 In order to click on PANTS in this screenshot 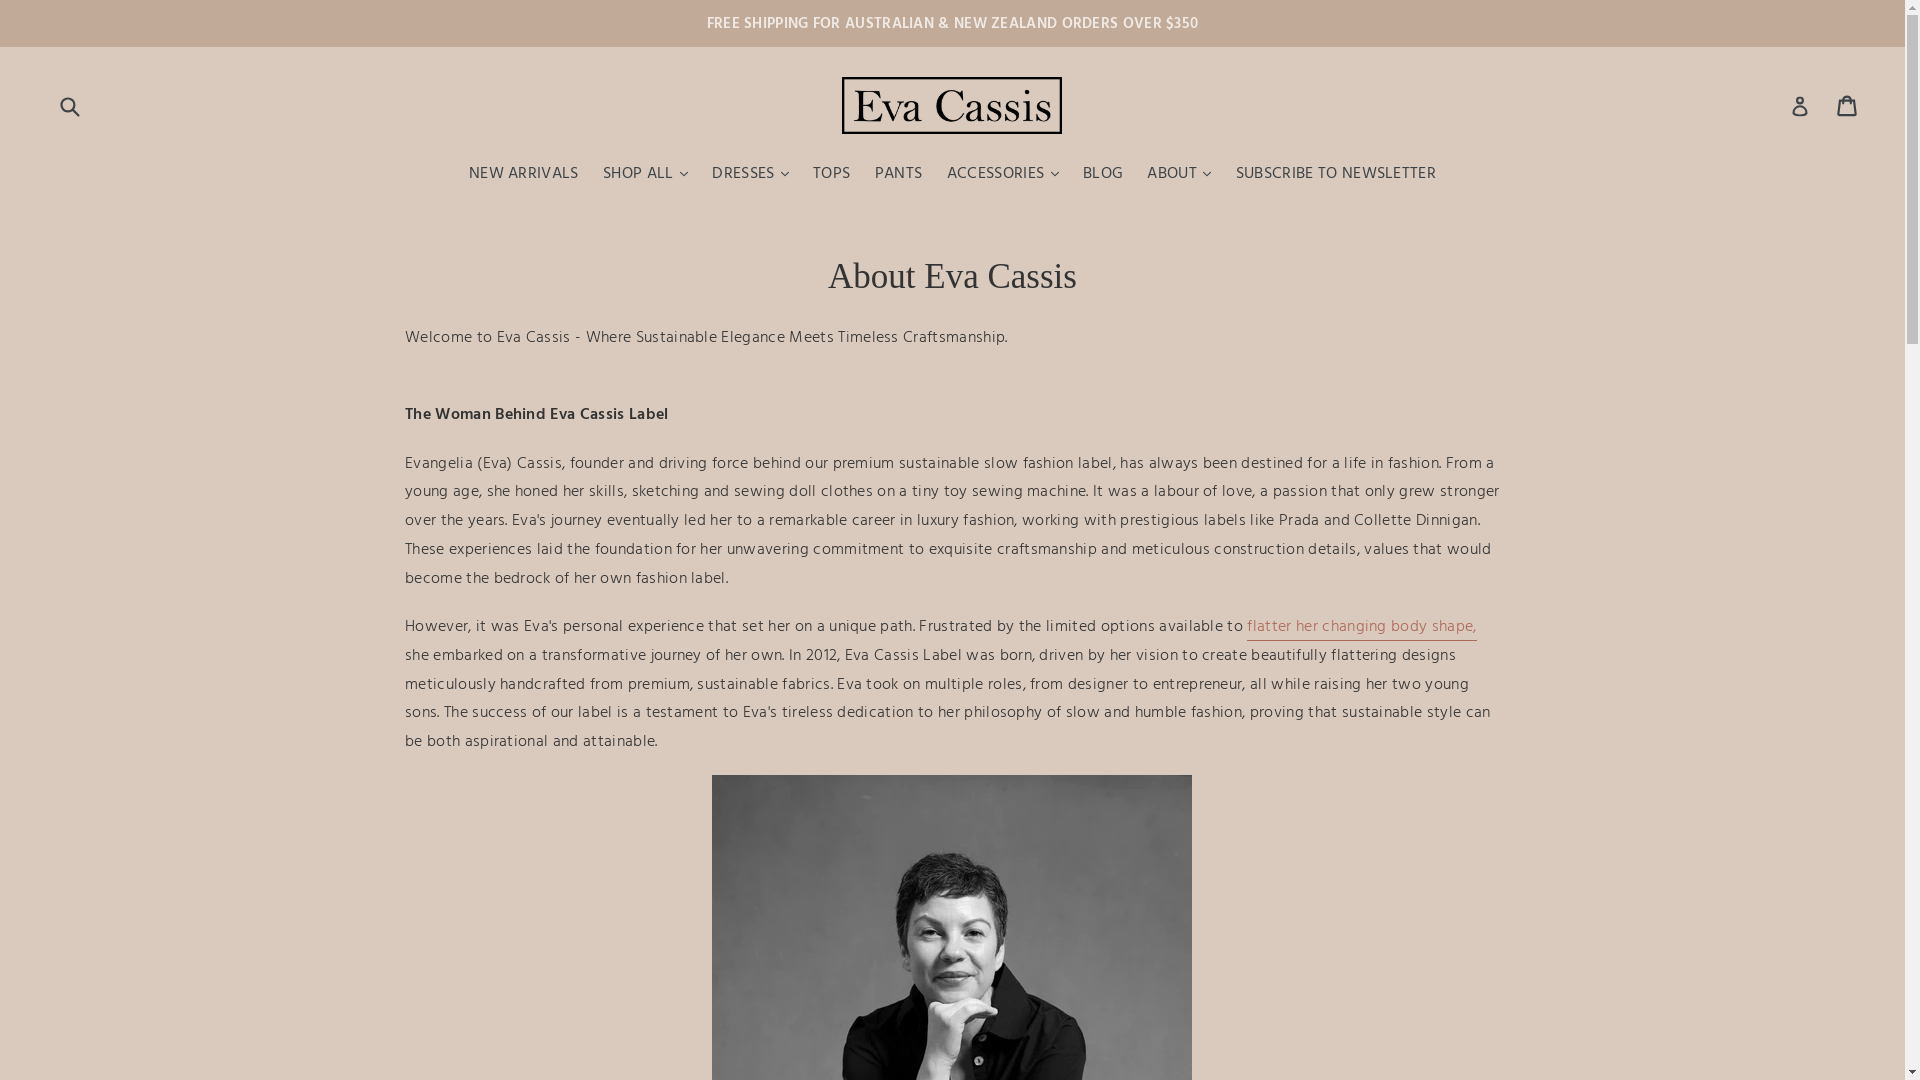, I will do `click(899, 175)`.